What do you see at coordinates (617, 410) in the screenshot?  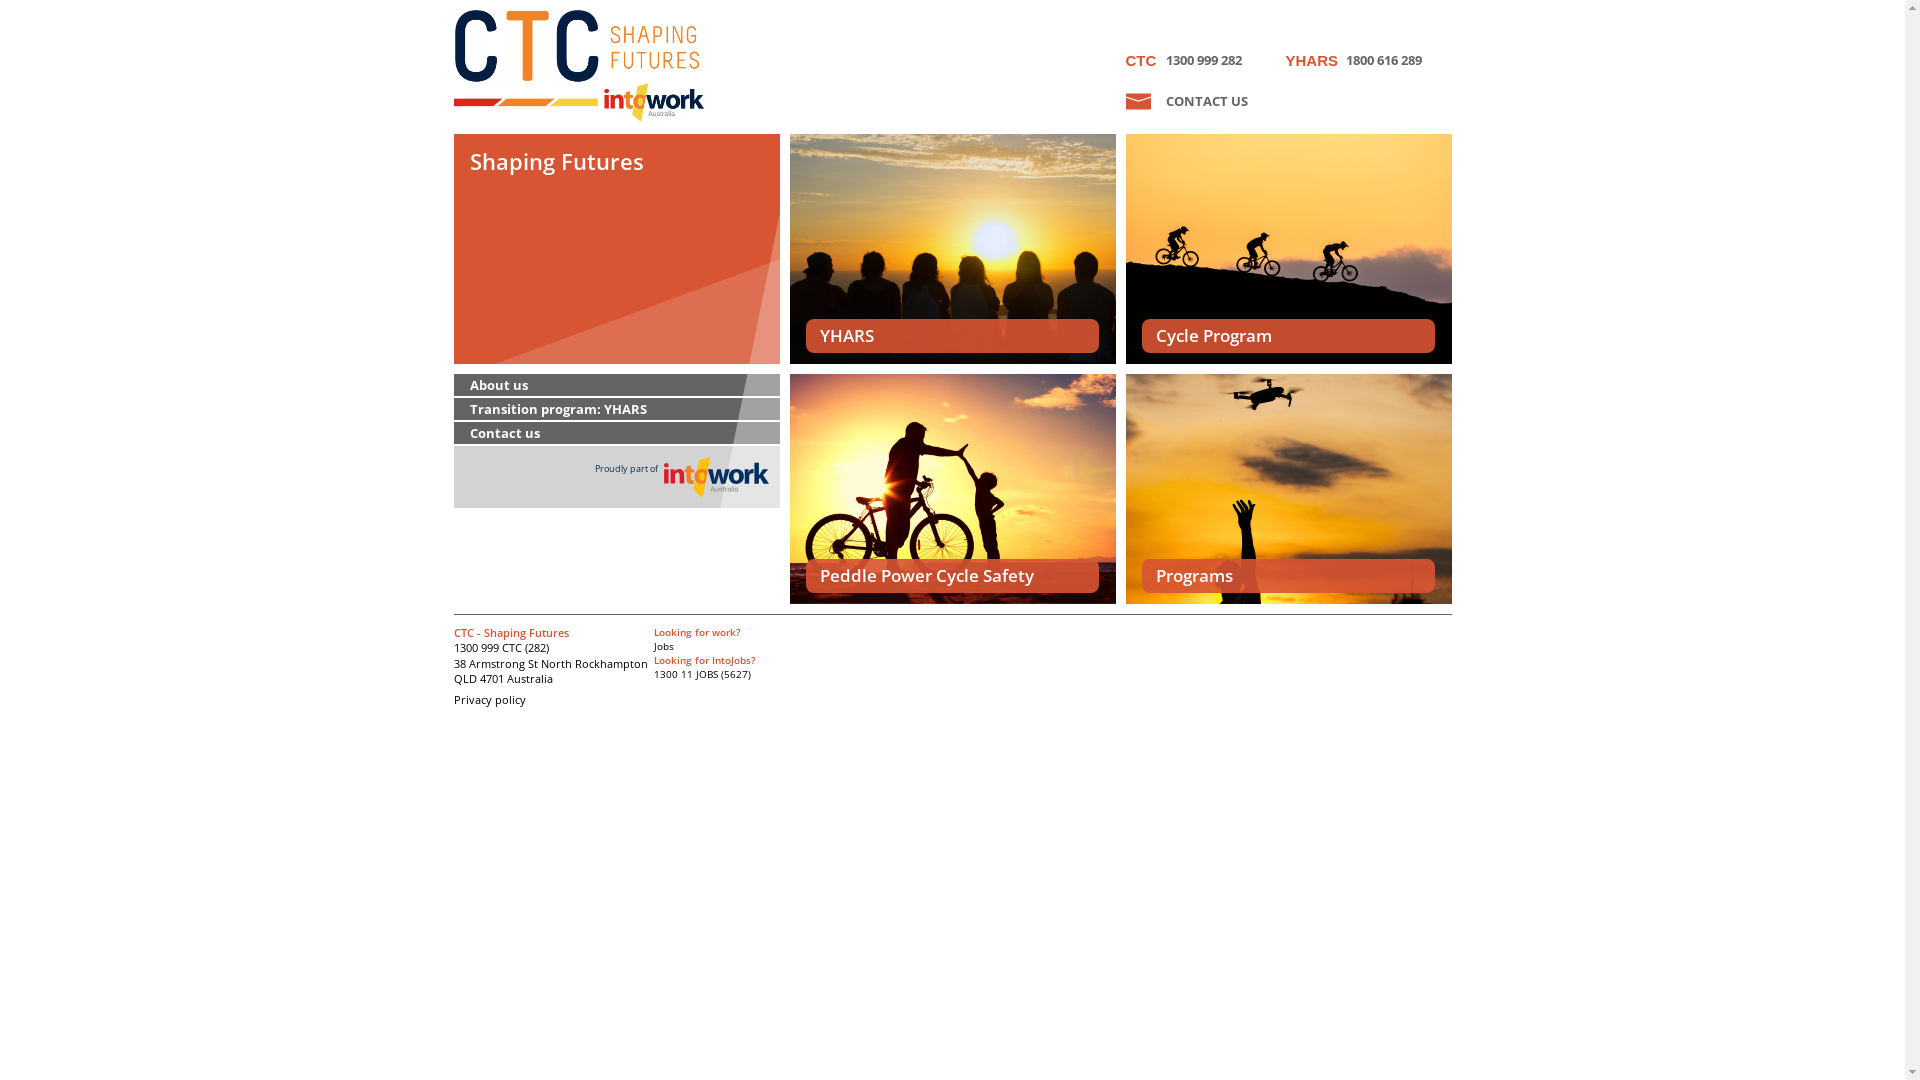 I see `Transition program: YHARS` at bounding box center [617, 410].